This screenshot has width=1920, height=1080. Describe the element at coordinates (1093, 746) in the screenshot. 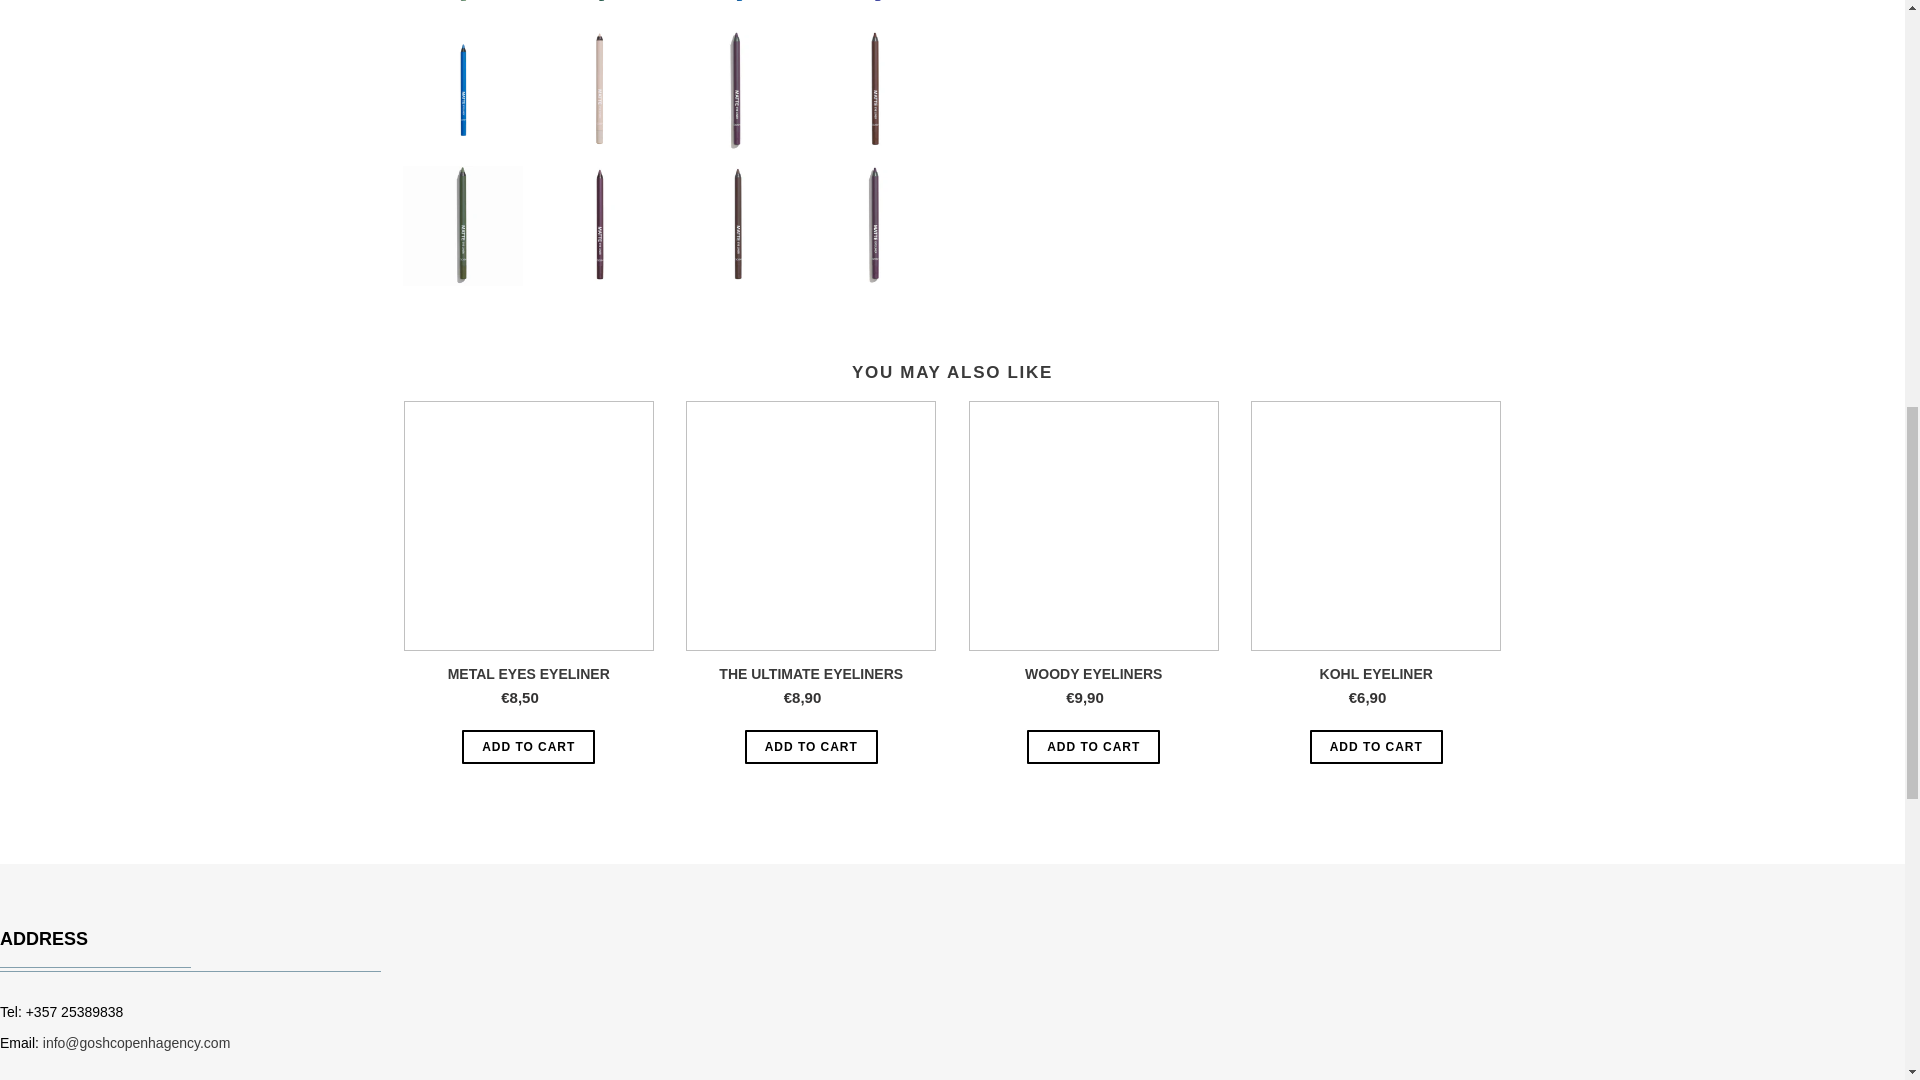

I see `Add to cart` at that location.